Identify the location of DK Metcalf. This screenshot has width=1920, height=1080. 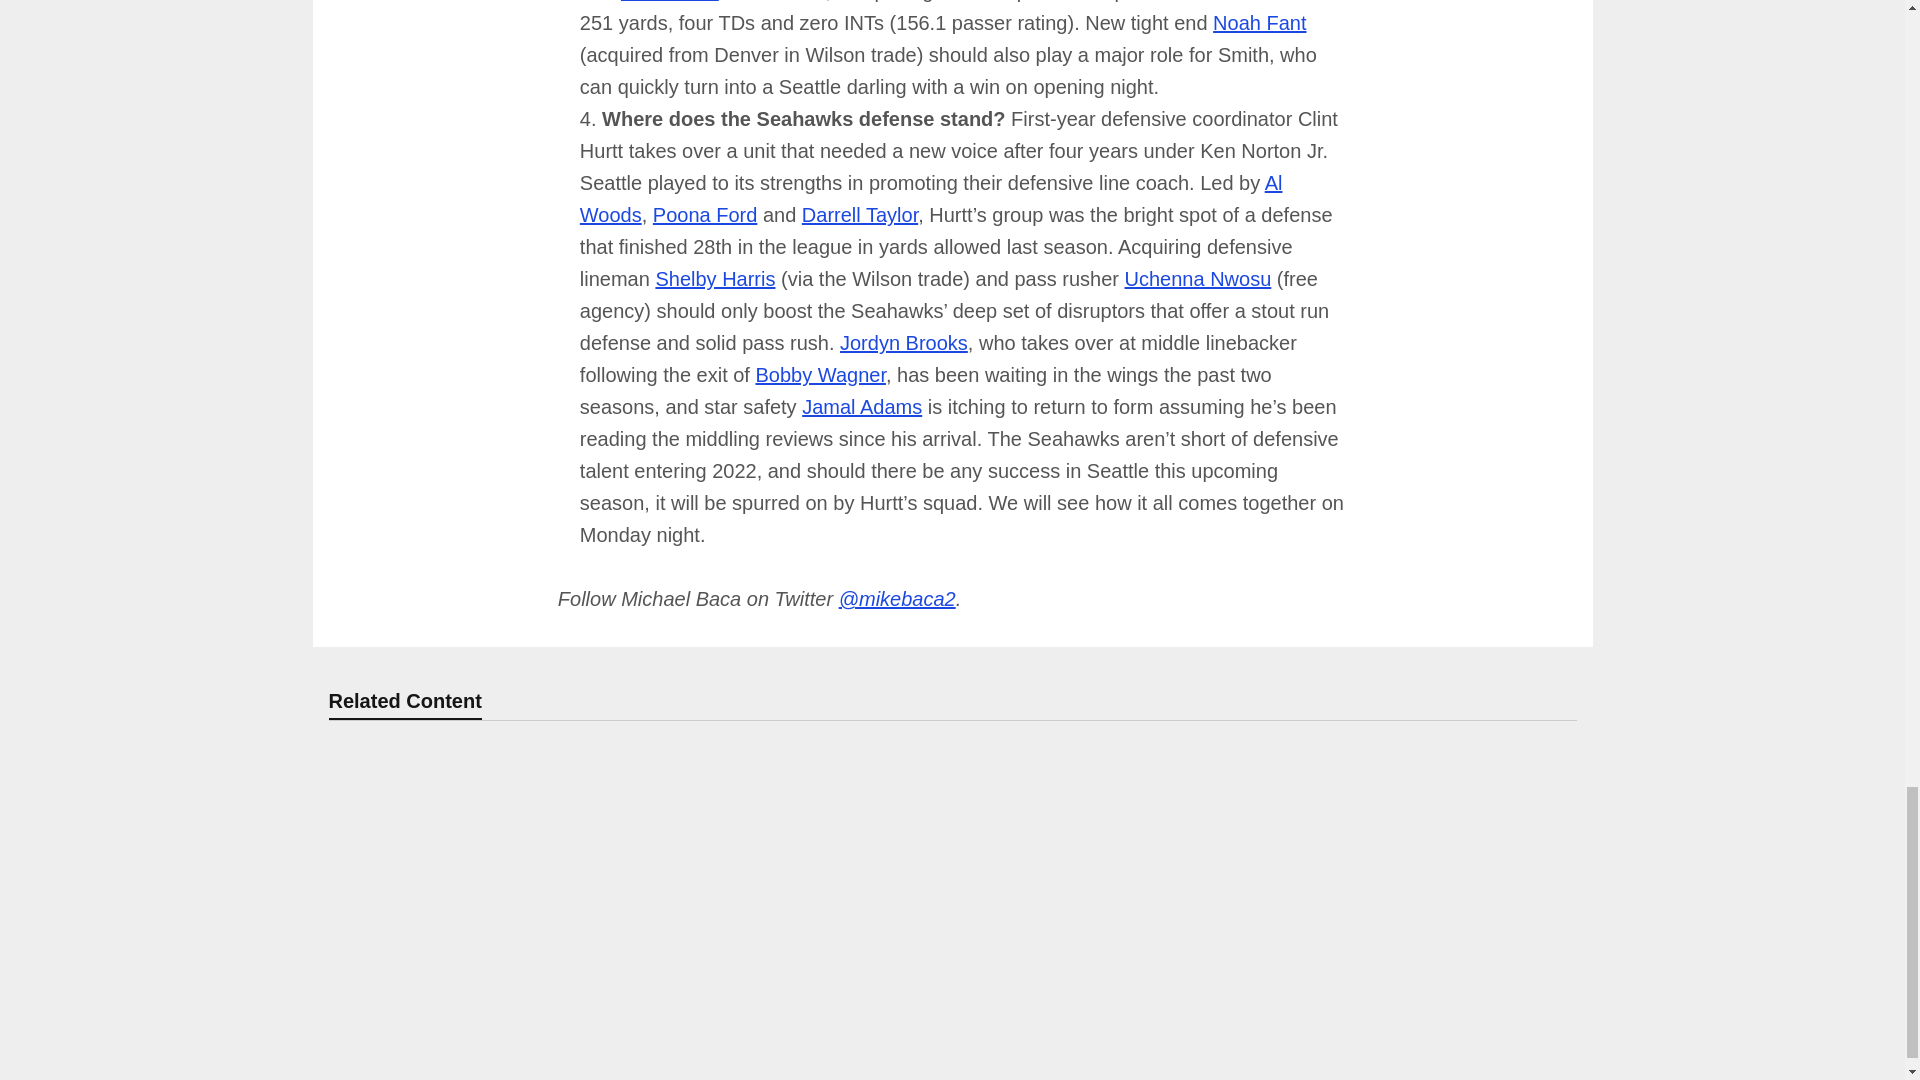
(669, 1).